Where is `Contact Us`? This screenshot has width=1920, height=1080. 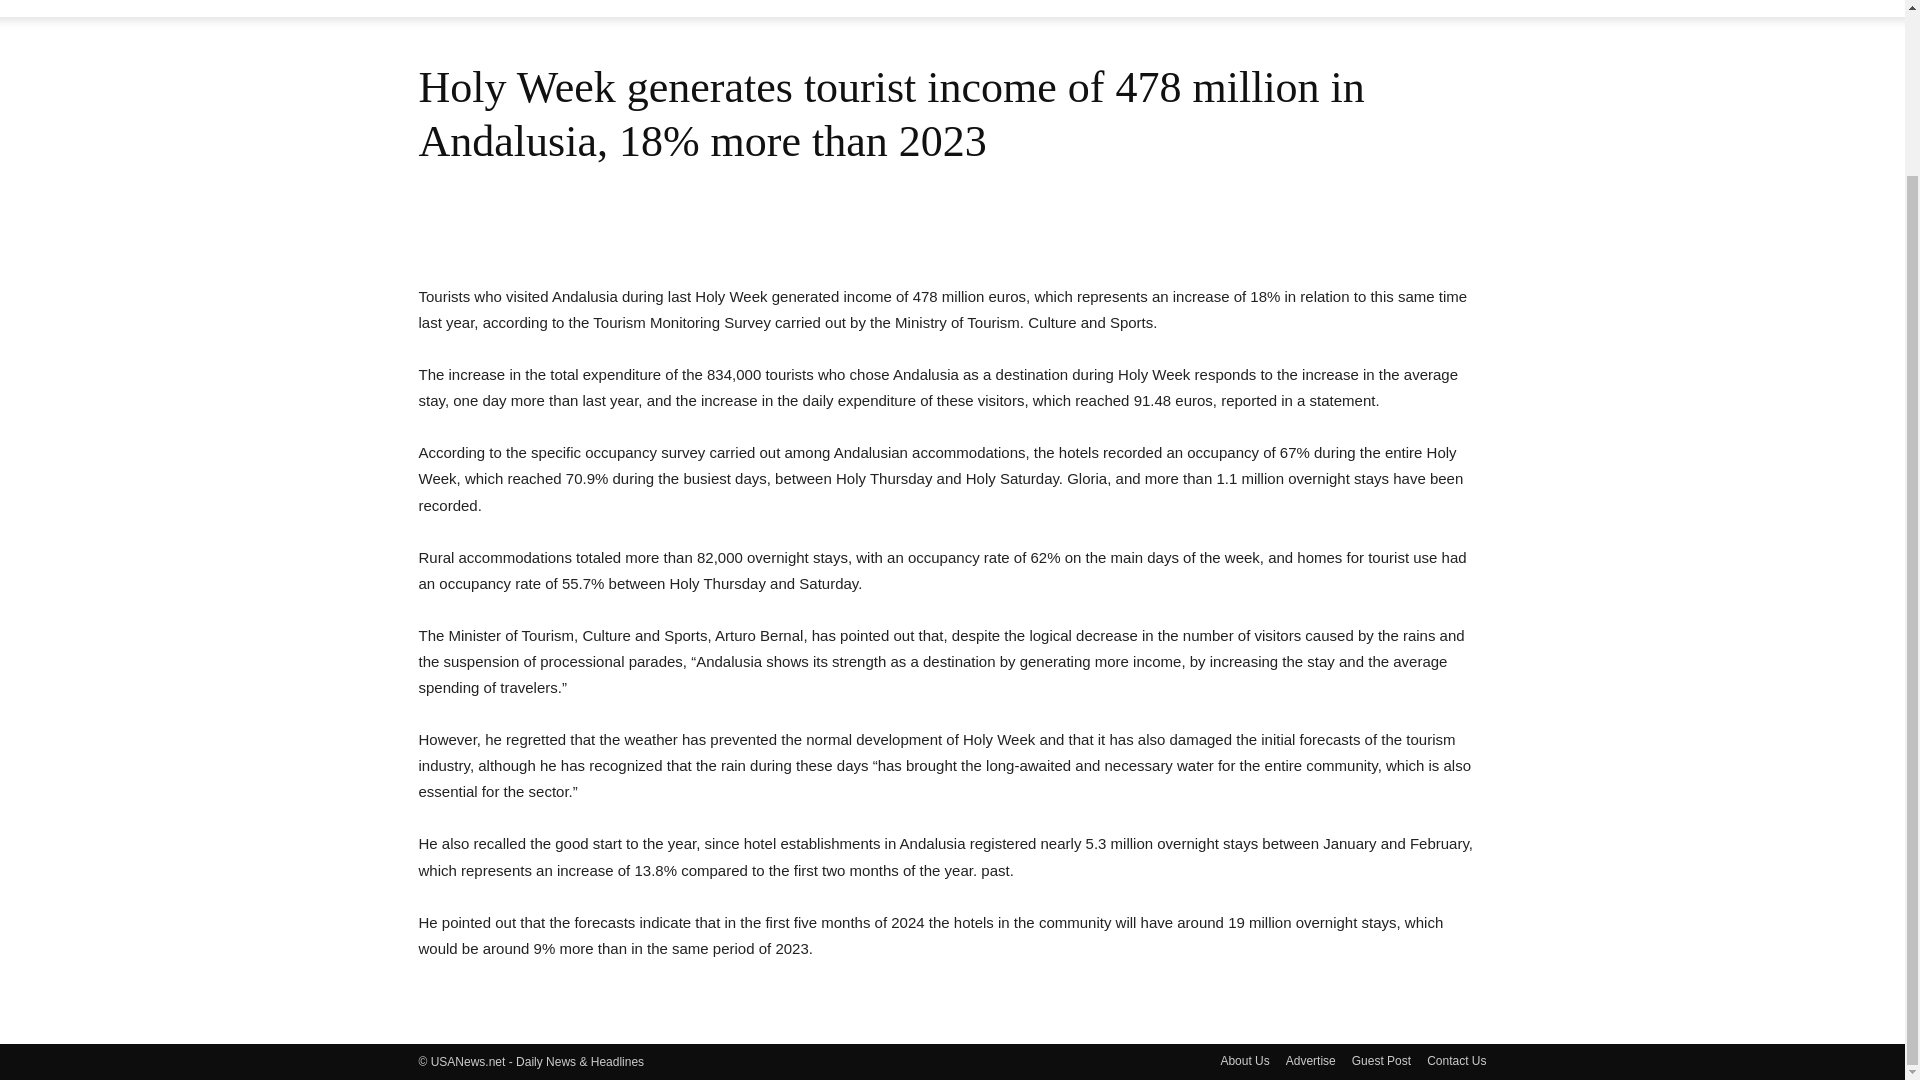
Contact Us is located at coordinates (1456, 1060).